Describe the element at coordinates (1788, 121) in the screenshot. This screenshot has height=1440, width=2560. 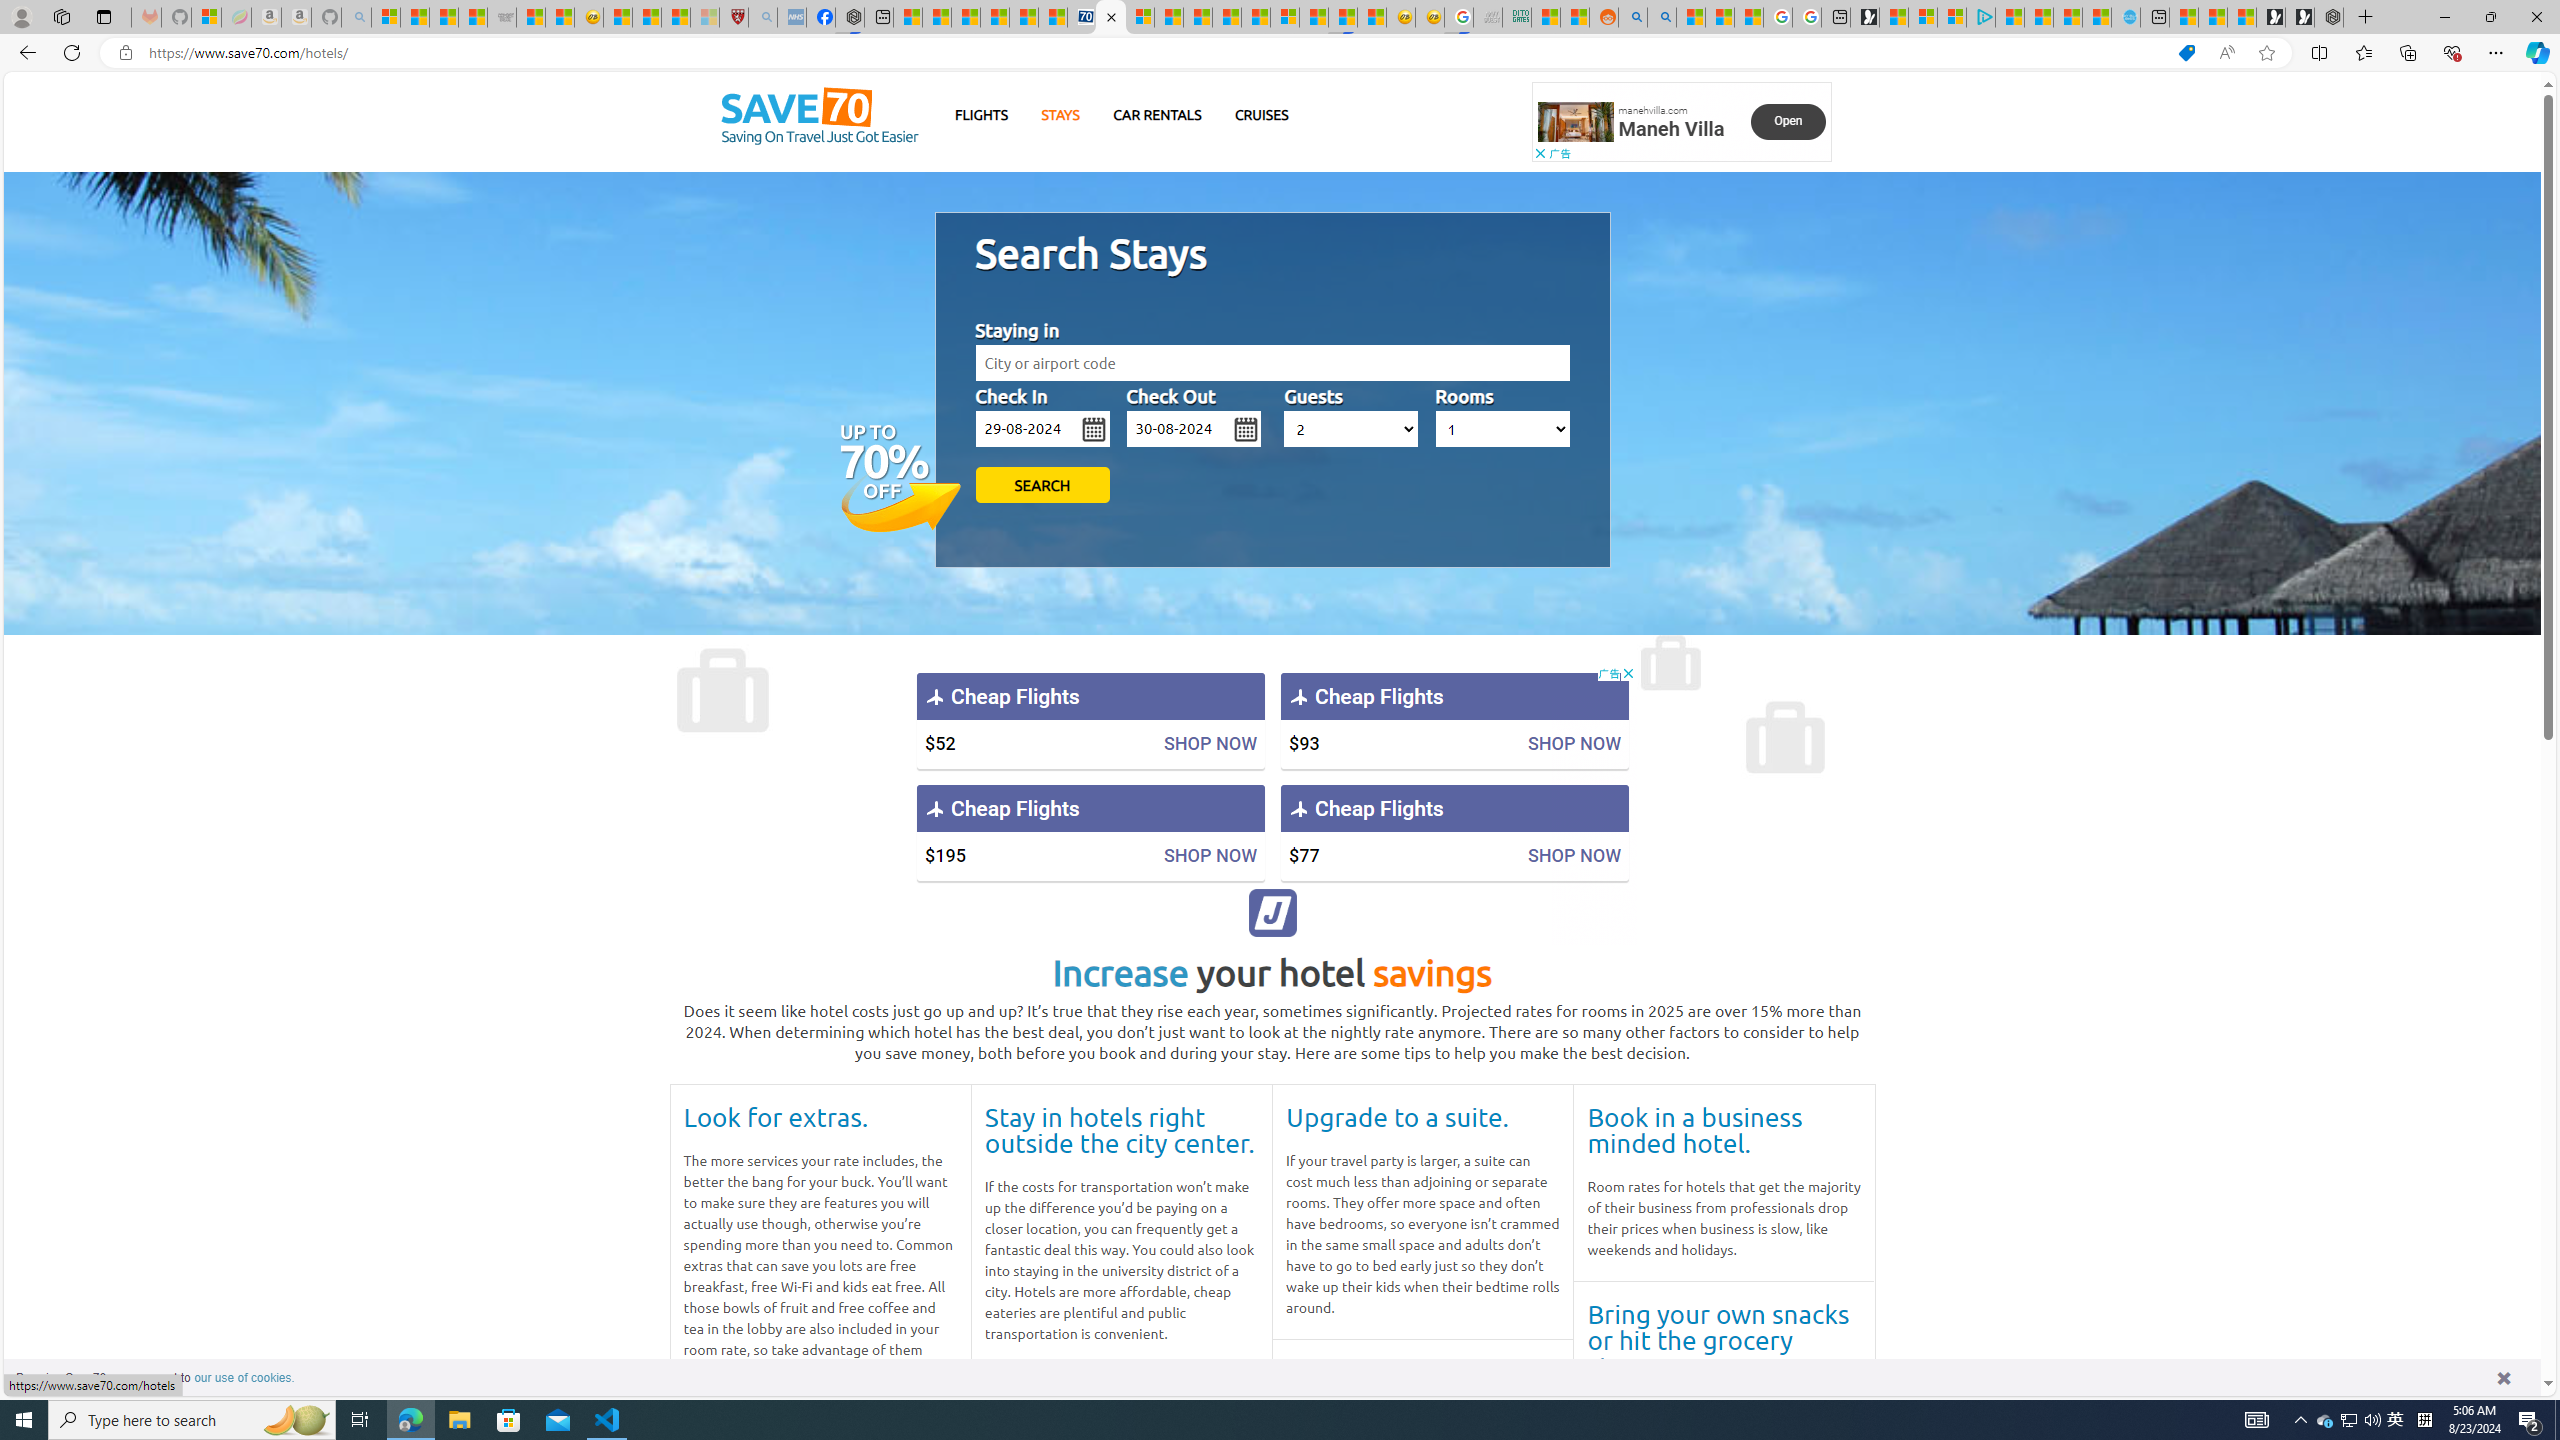
I see `Class: ns-pn6gp-e-2 svg-anchor text-button-final` at that location.